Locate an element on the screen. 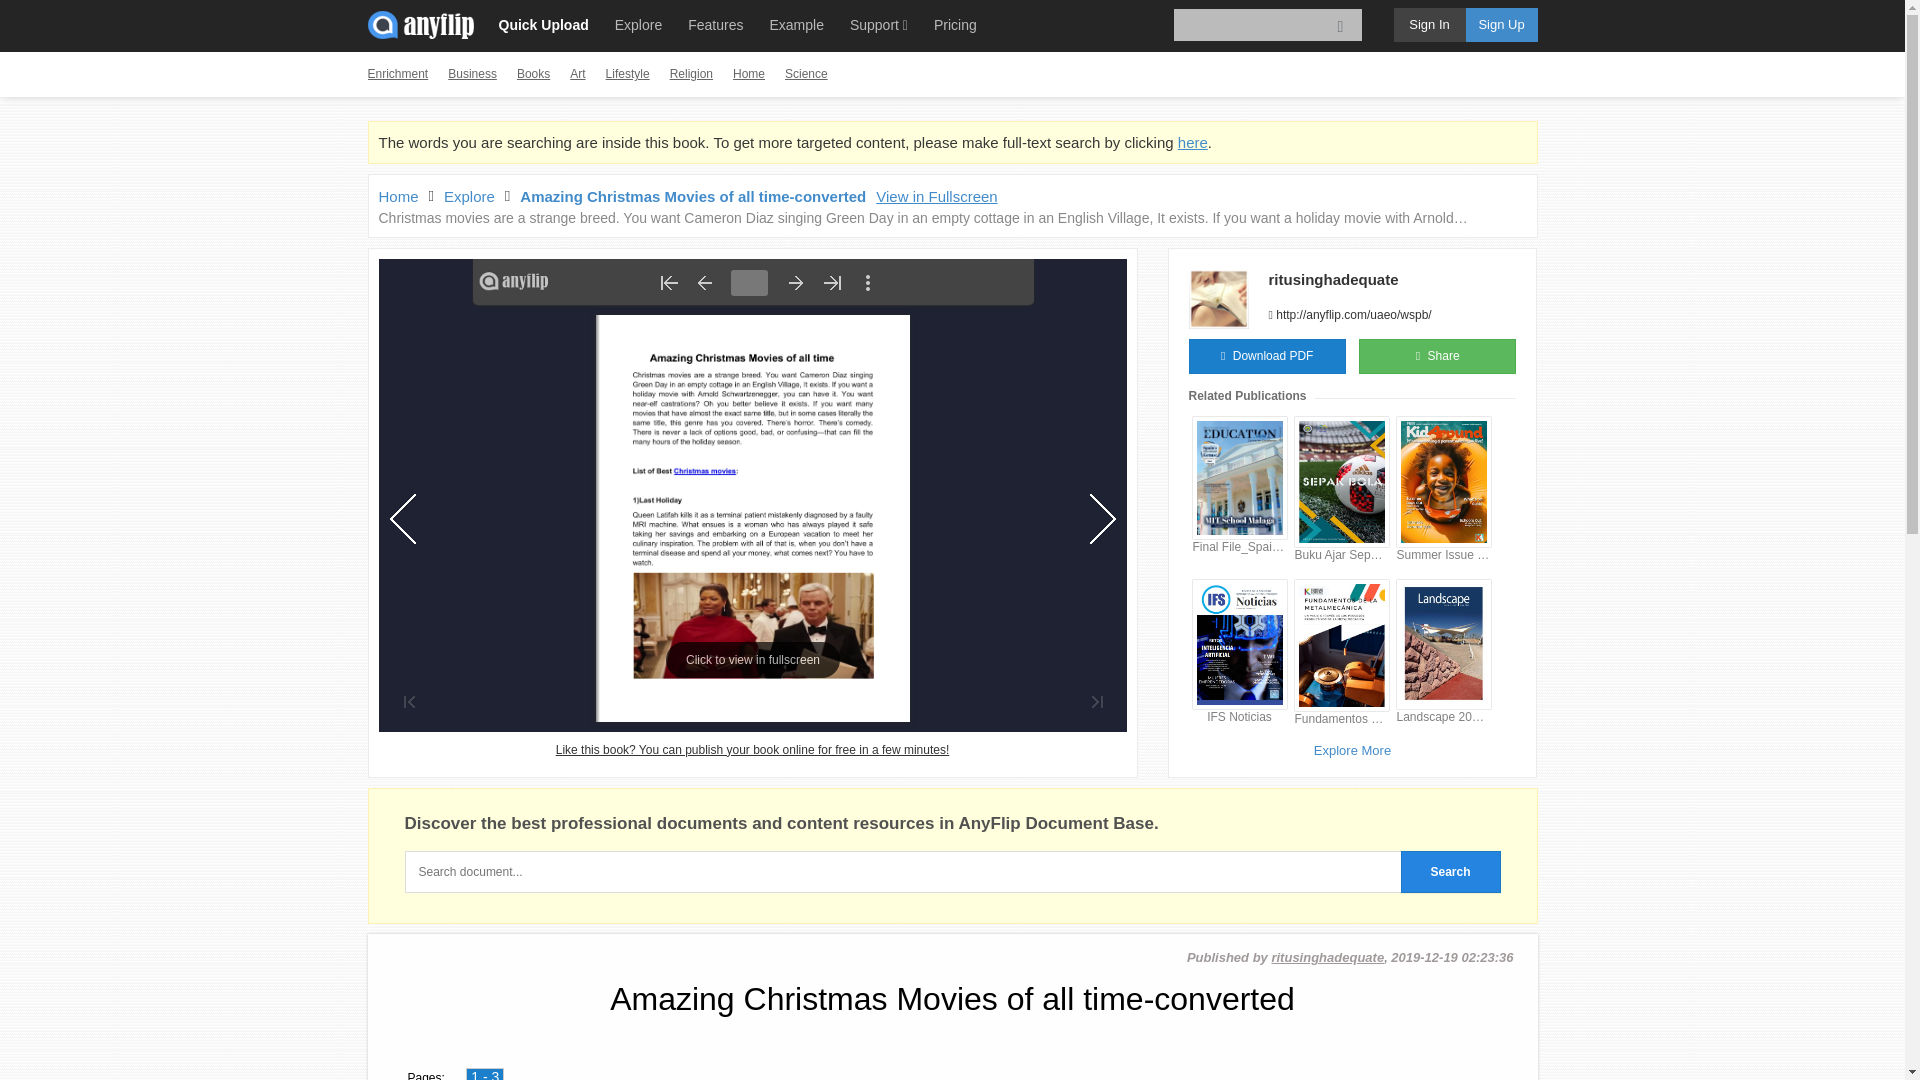  Religion is located at coordinates (691, 74).